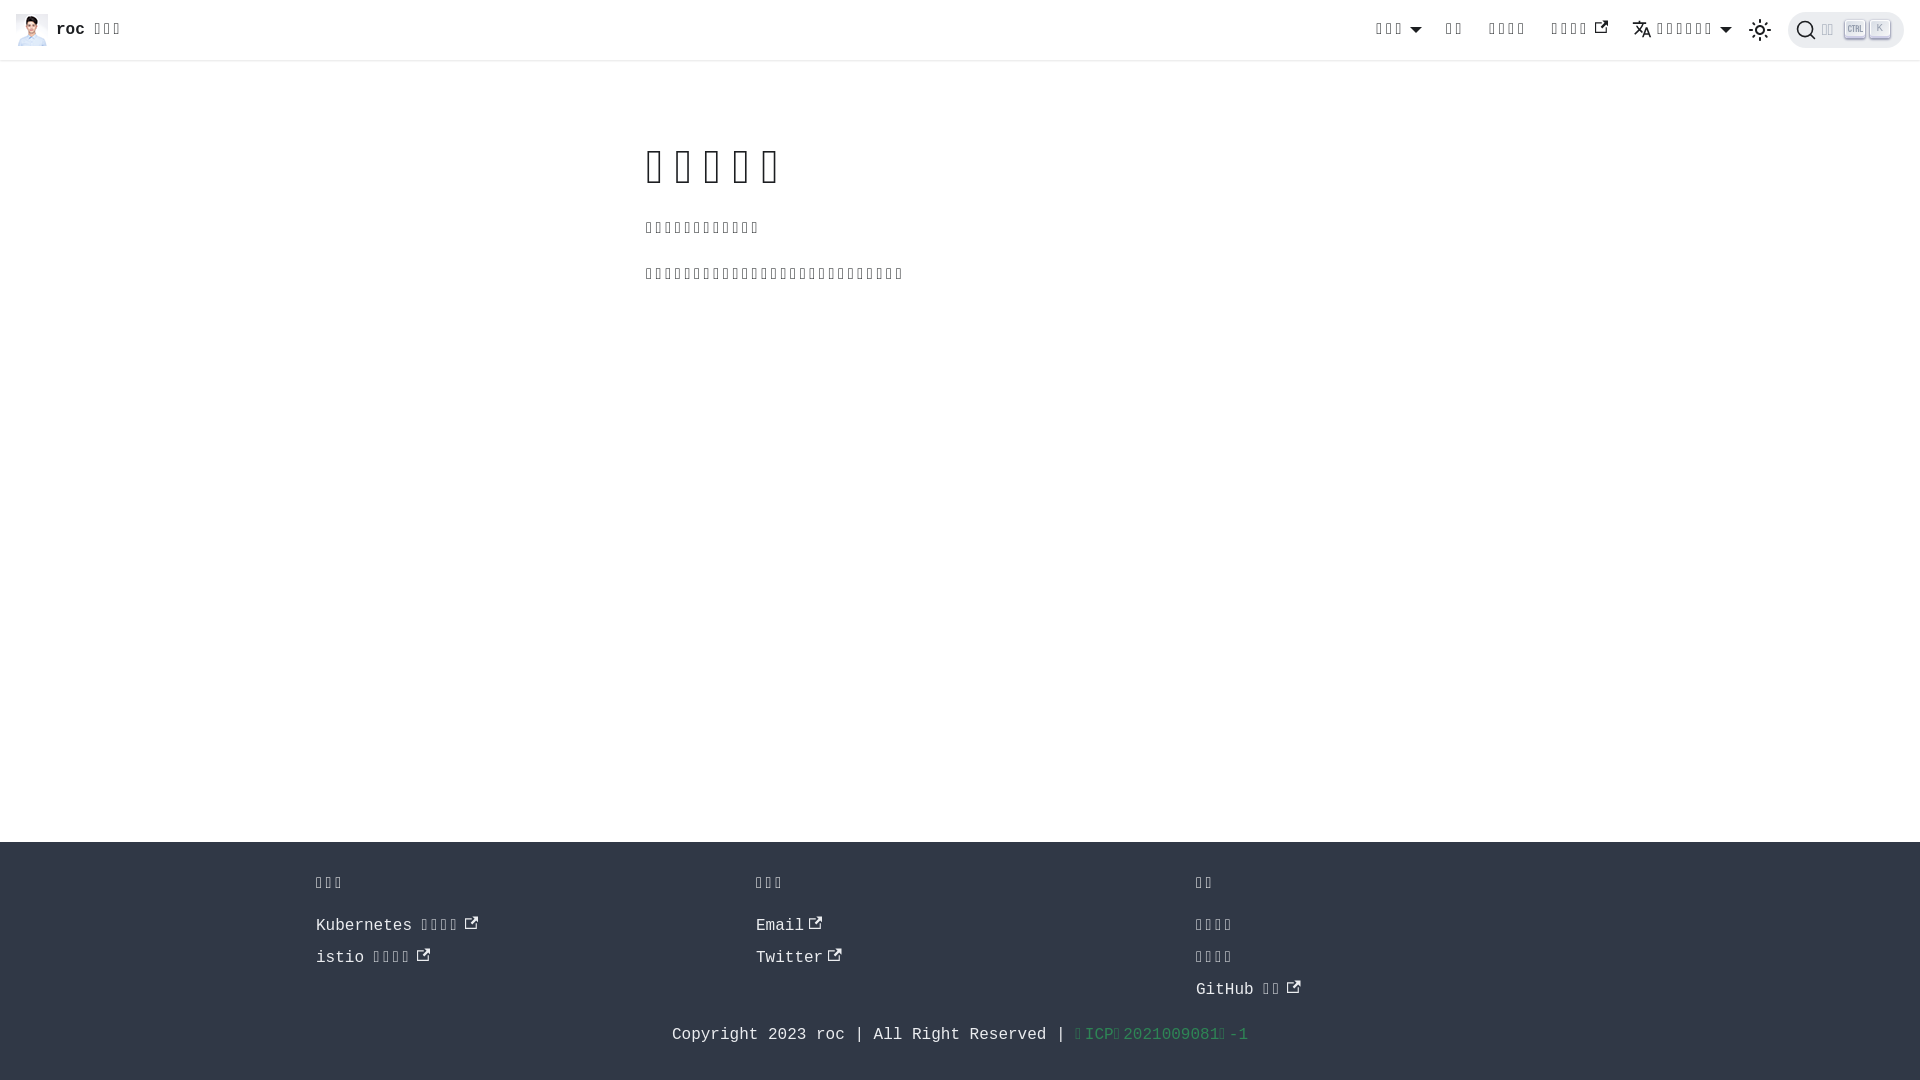 Image resolution: width=1920 pixels, height=1080 pixels. What do you see at coordinates (789, 926) in the screenshot?
I see `Email` at bounding box center [789, 926].